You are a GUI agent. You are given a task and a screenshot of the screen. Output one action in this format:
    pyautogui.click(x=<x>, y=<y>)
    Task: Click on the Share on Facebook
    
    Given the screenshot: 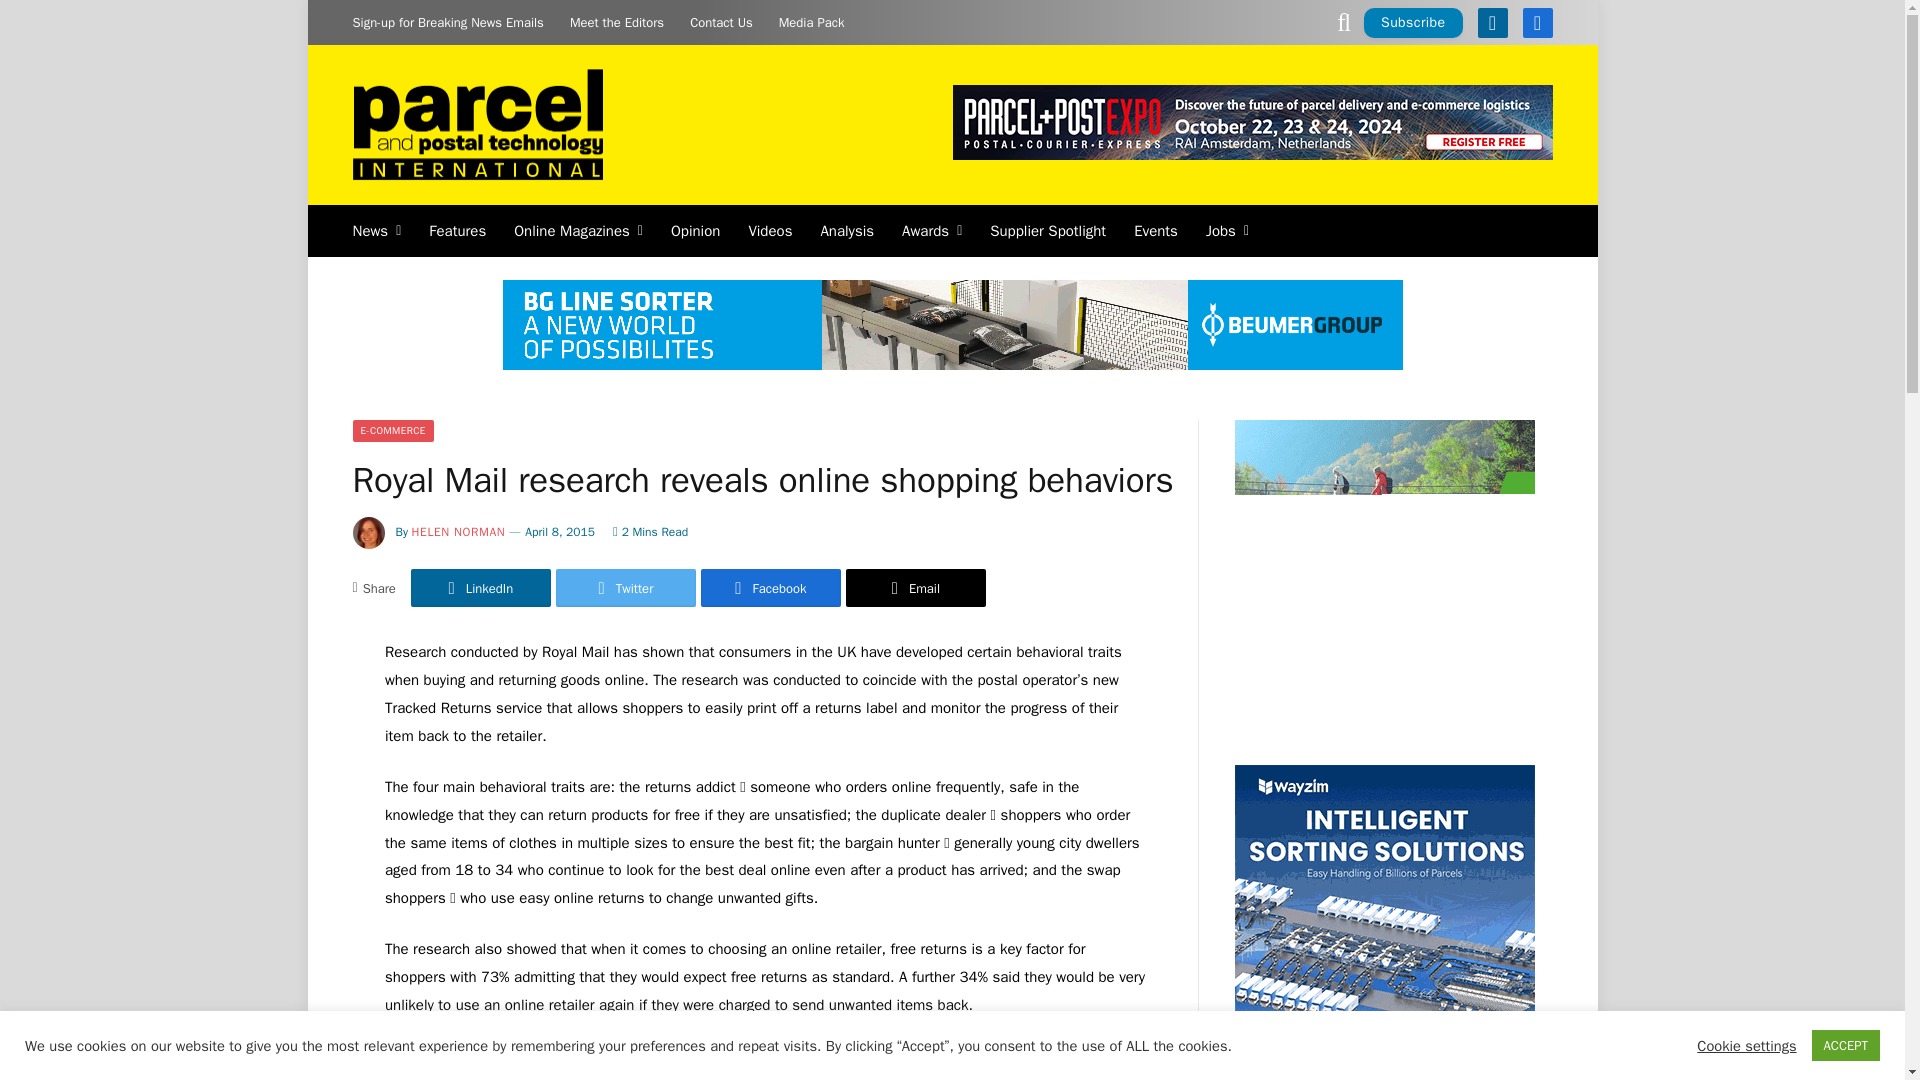 What is the action you would take?
    pyautogui.click(x=770, y=588)
    